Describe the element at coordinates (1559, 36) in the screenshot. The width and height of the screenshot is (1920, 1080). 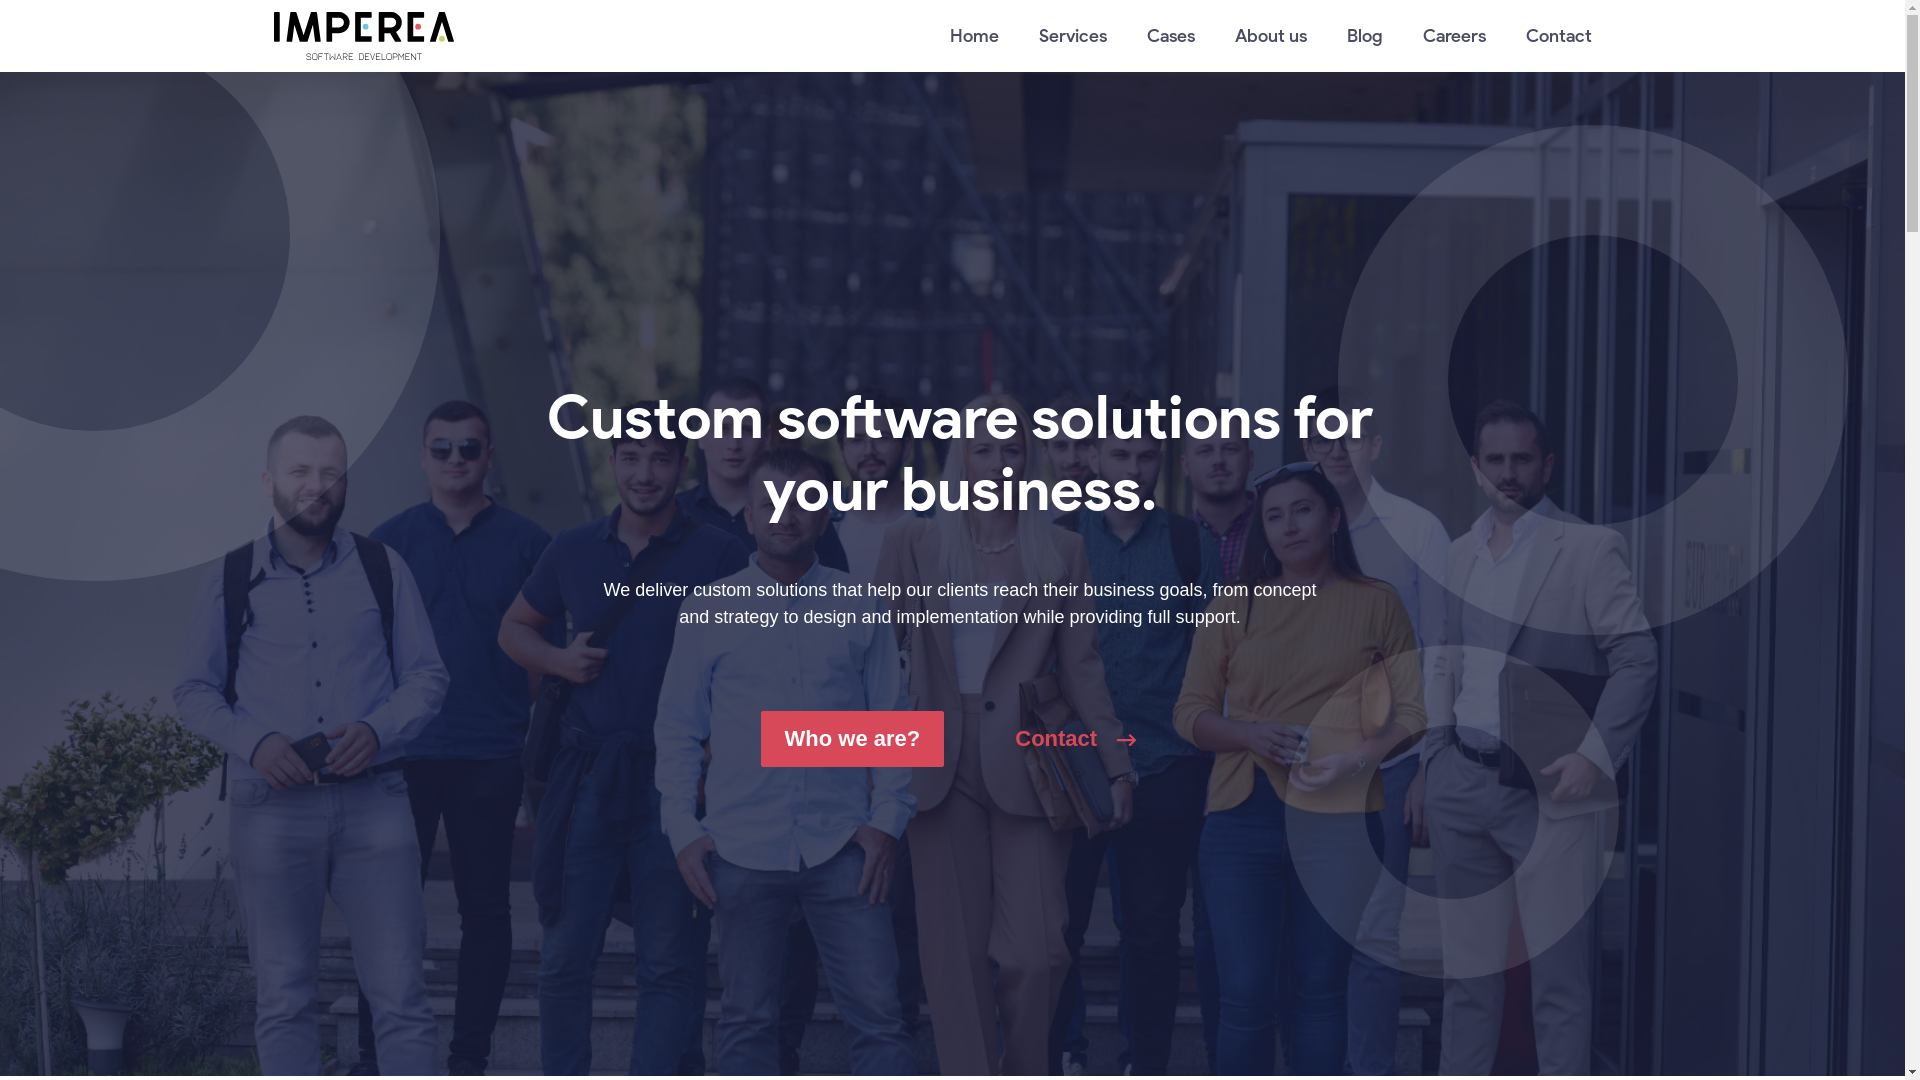
I see `Contact` at that location.